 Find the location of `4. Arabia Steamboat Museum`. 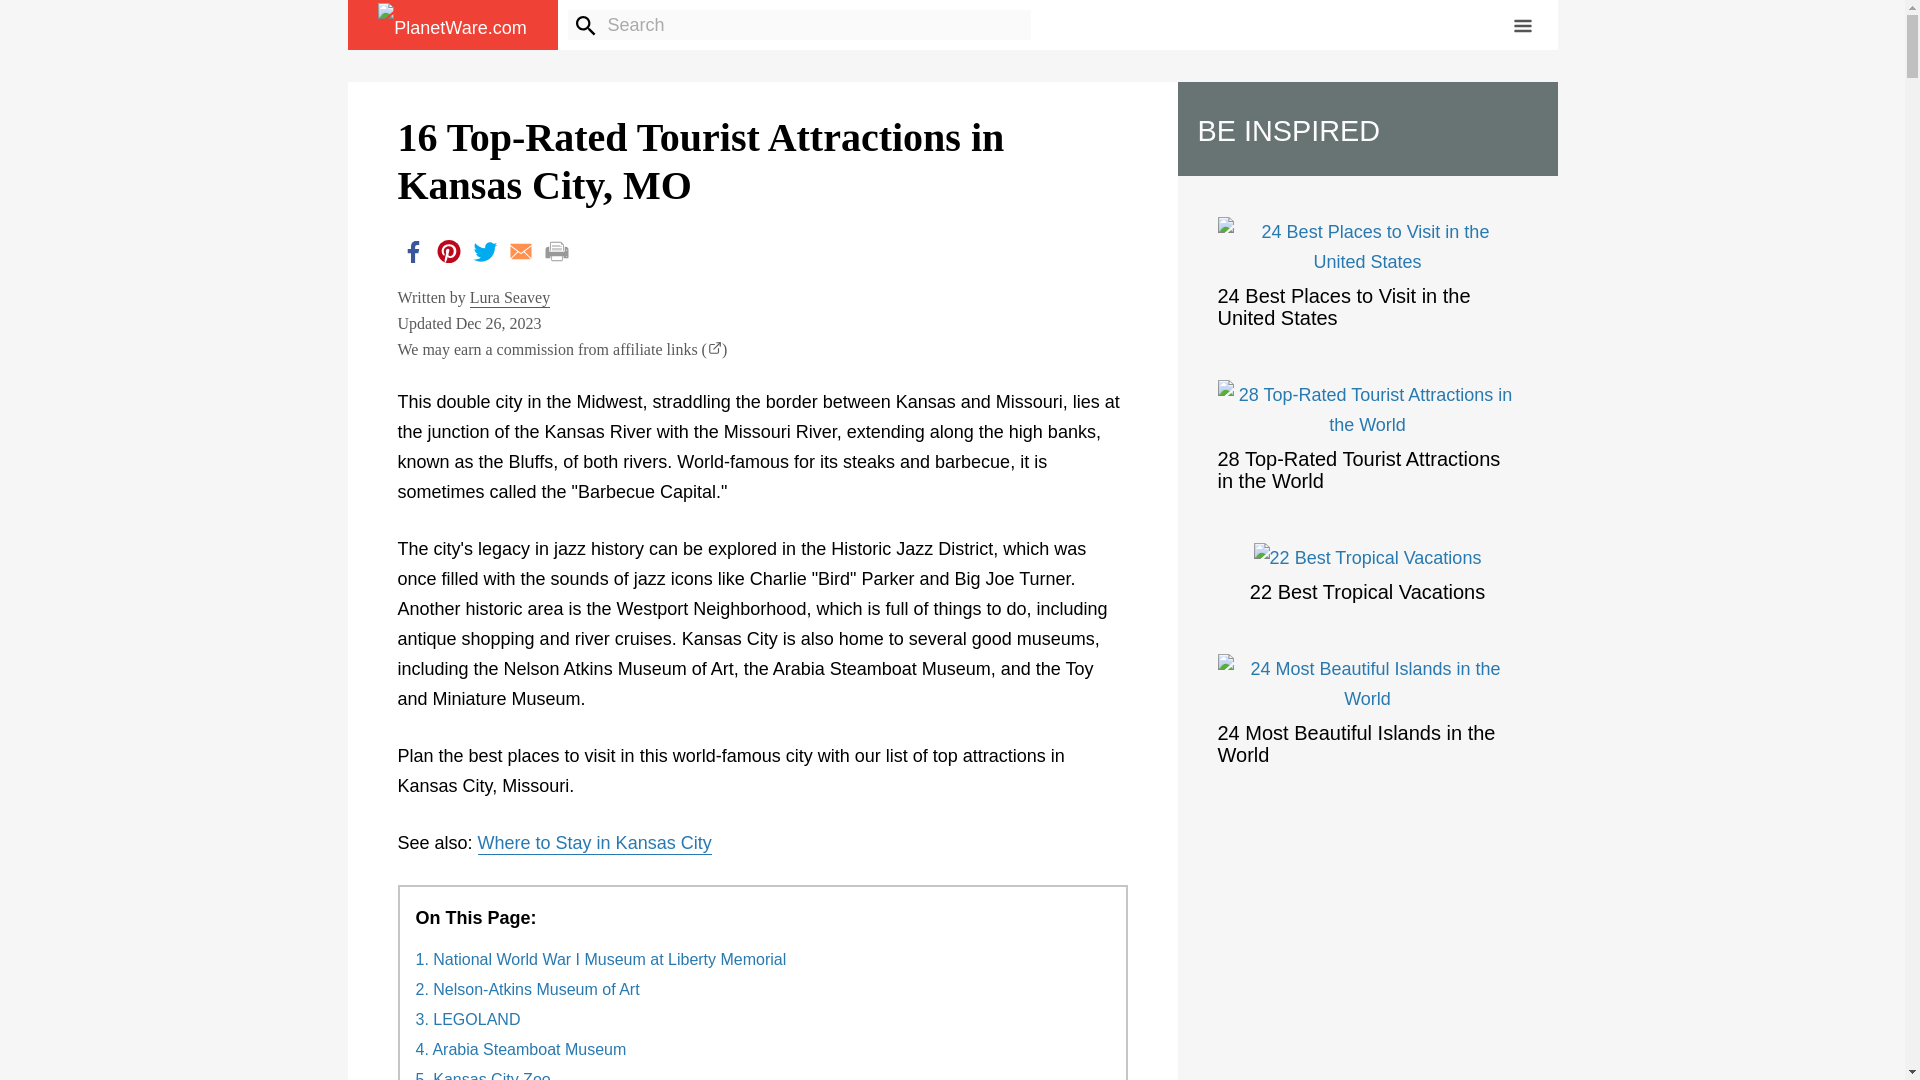

4. Arabia Steamboat Museum is located at coordinates (522, 1050).